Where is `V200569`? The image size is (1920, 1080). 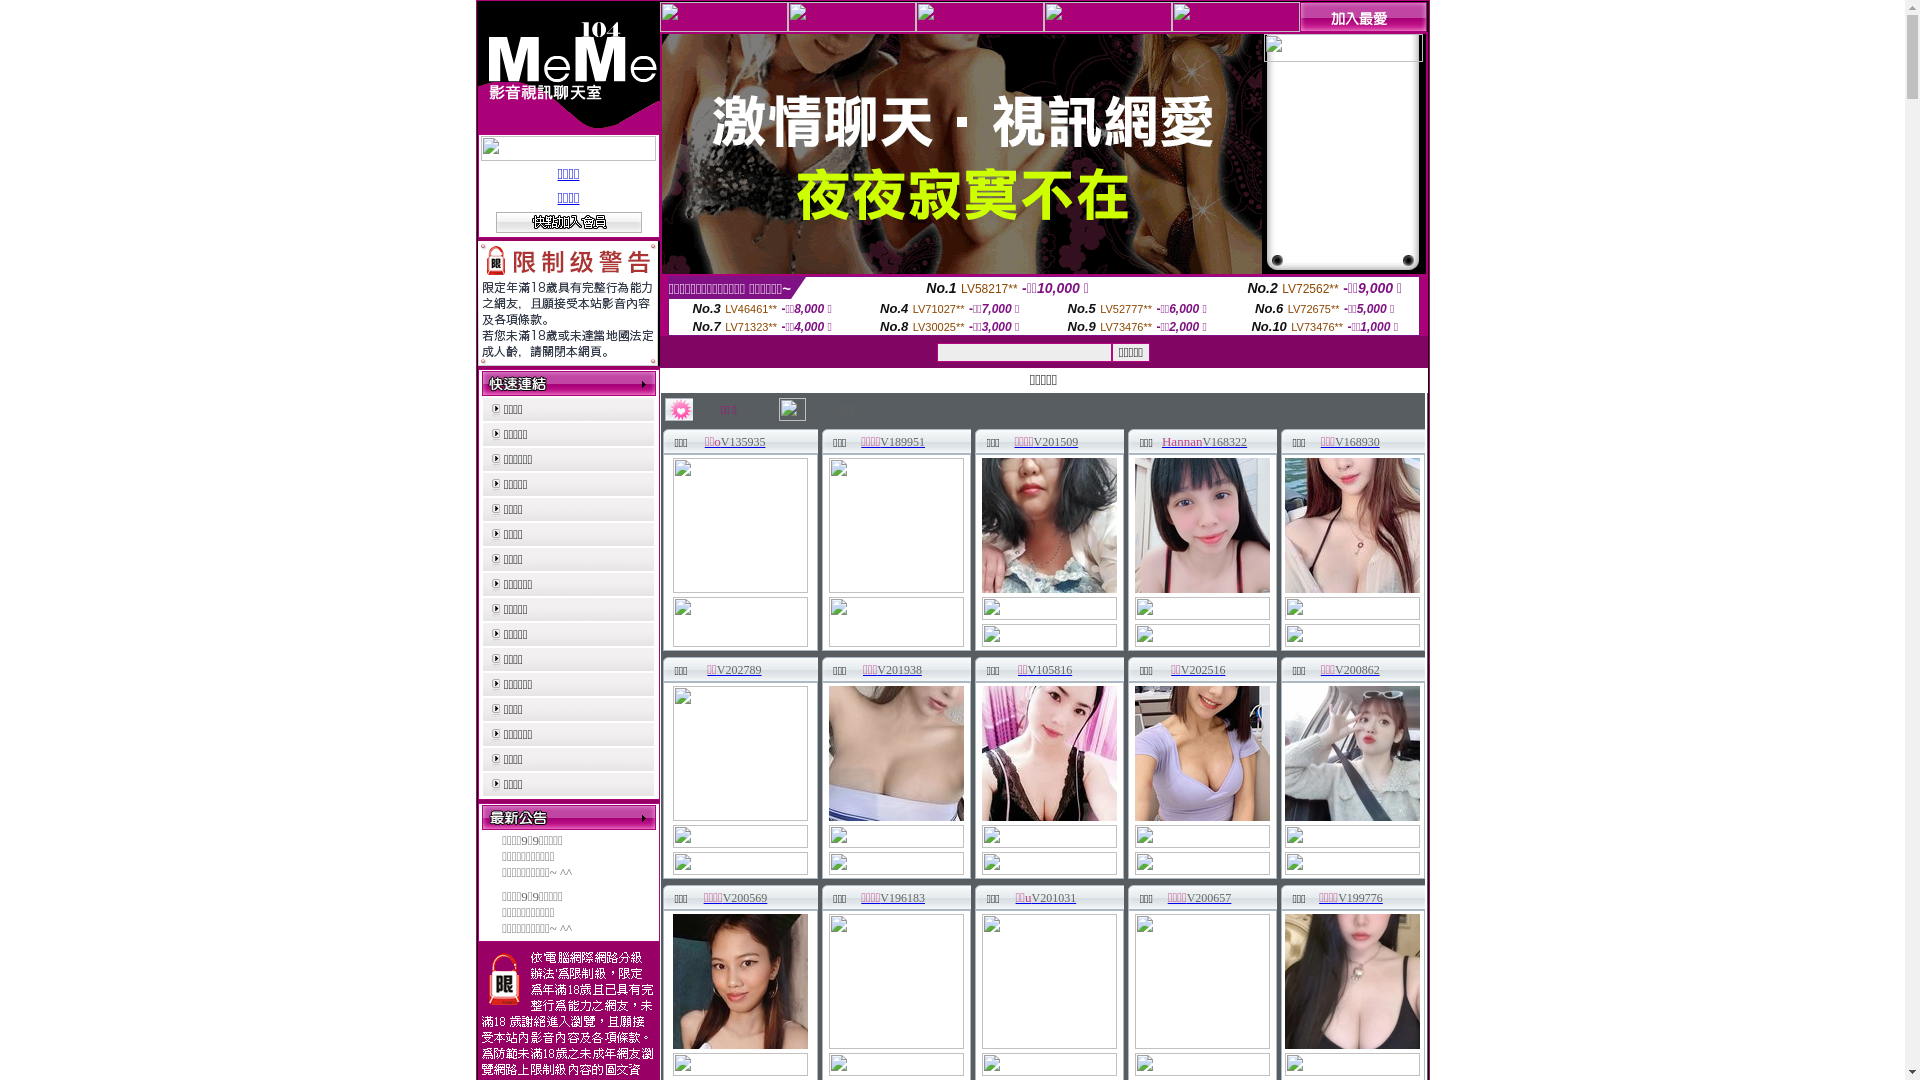 V200569 is located at coordinates (746, 898).